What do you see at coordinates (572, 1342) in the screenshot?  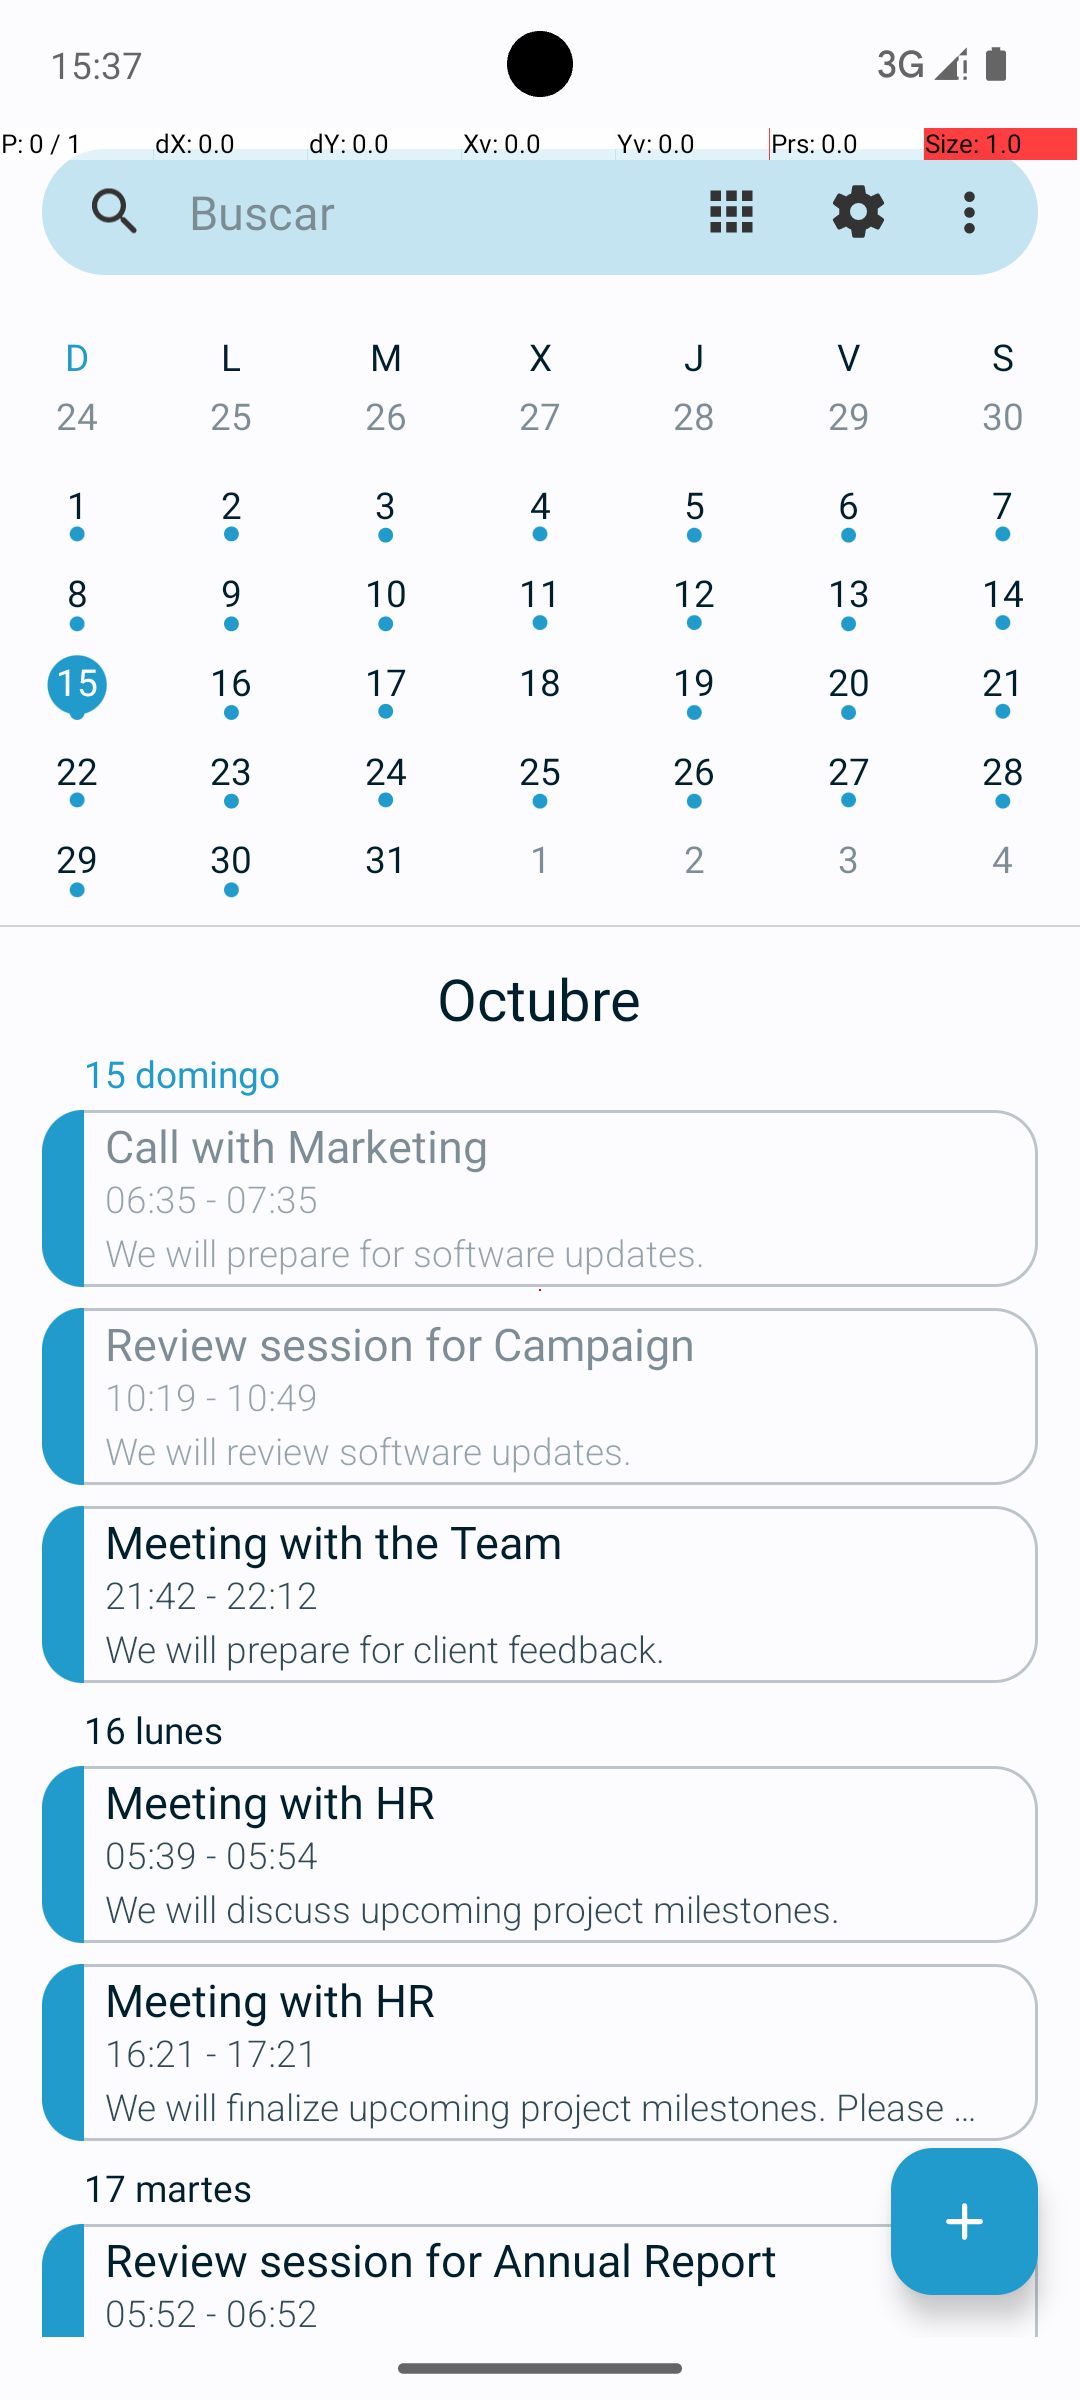 I see `Review session for Campaign` at bounding box center [572, 1342].